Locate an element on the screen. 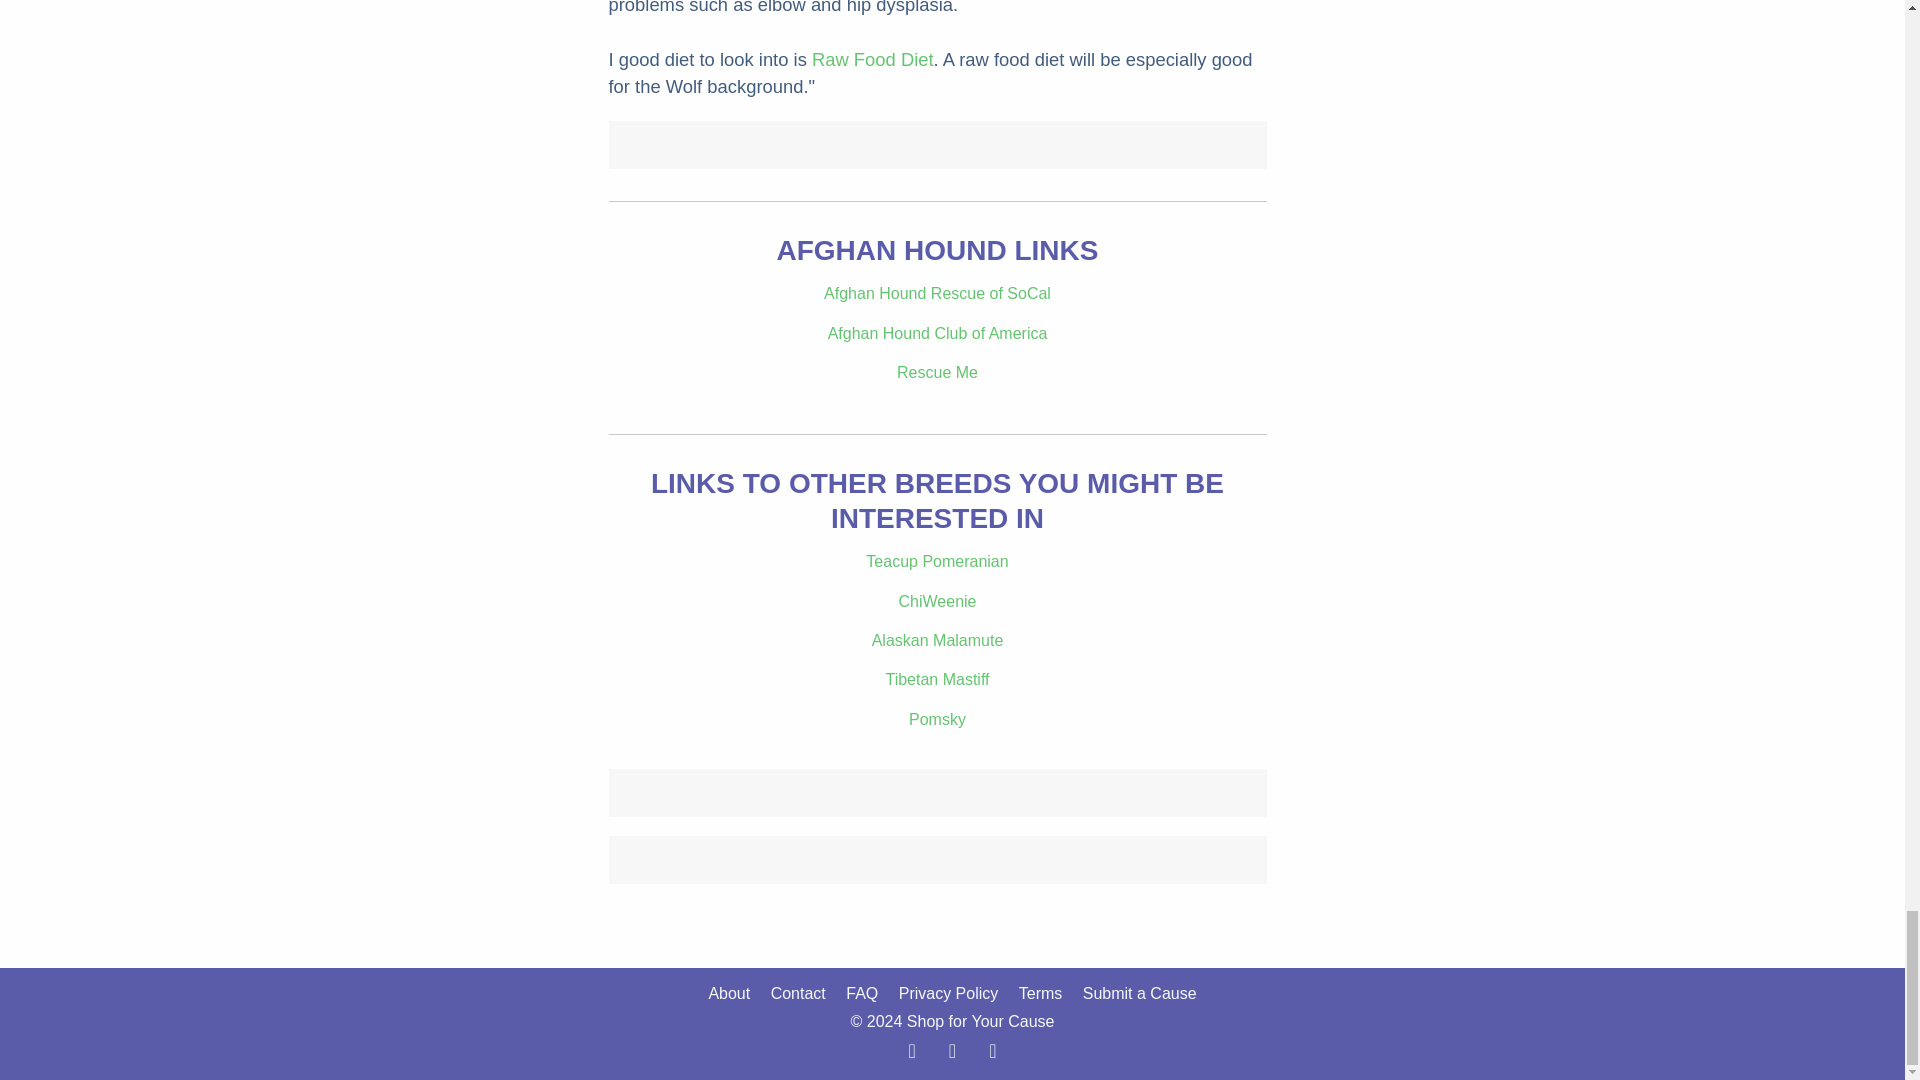 The width and height of the screenshot is (1920, 1080). Afghan Hound Club of America is located at coordinates (938, 332).